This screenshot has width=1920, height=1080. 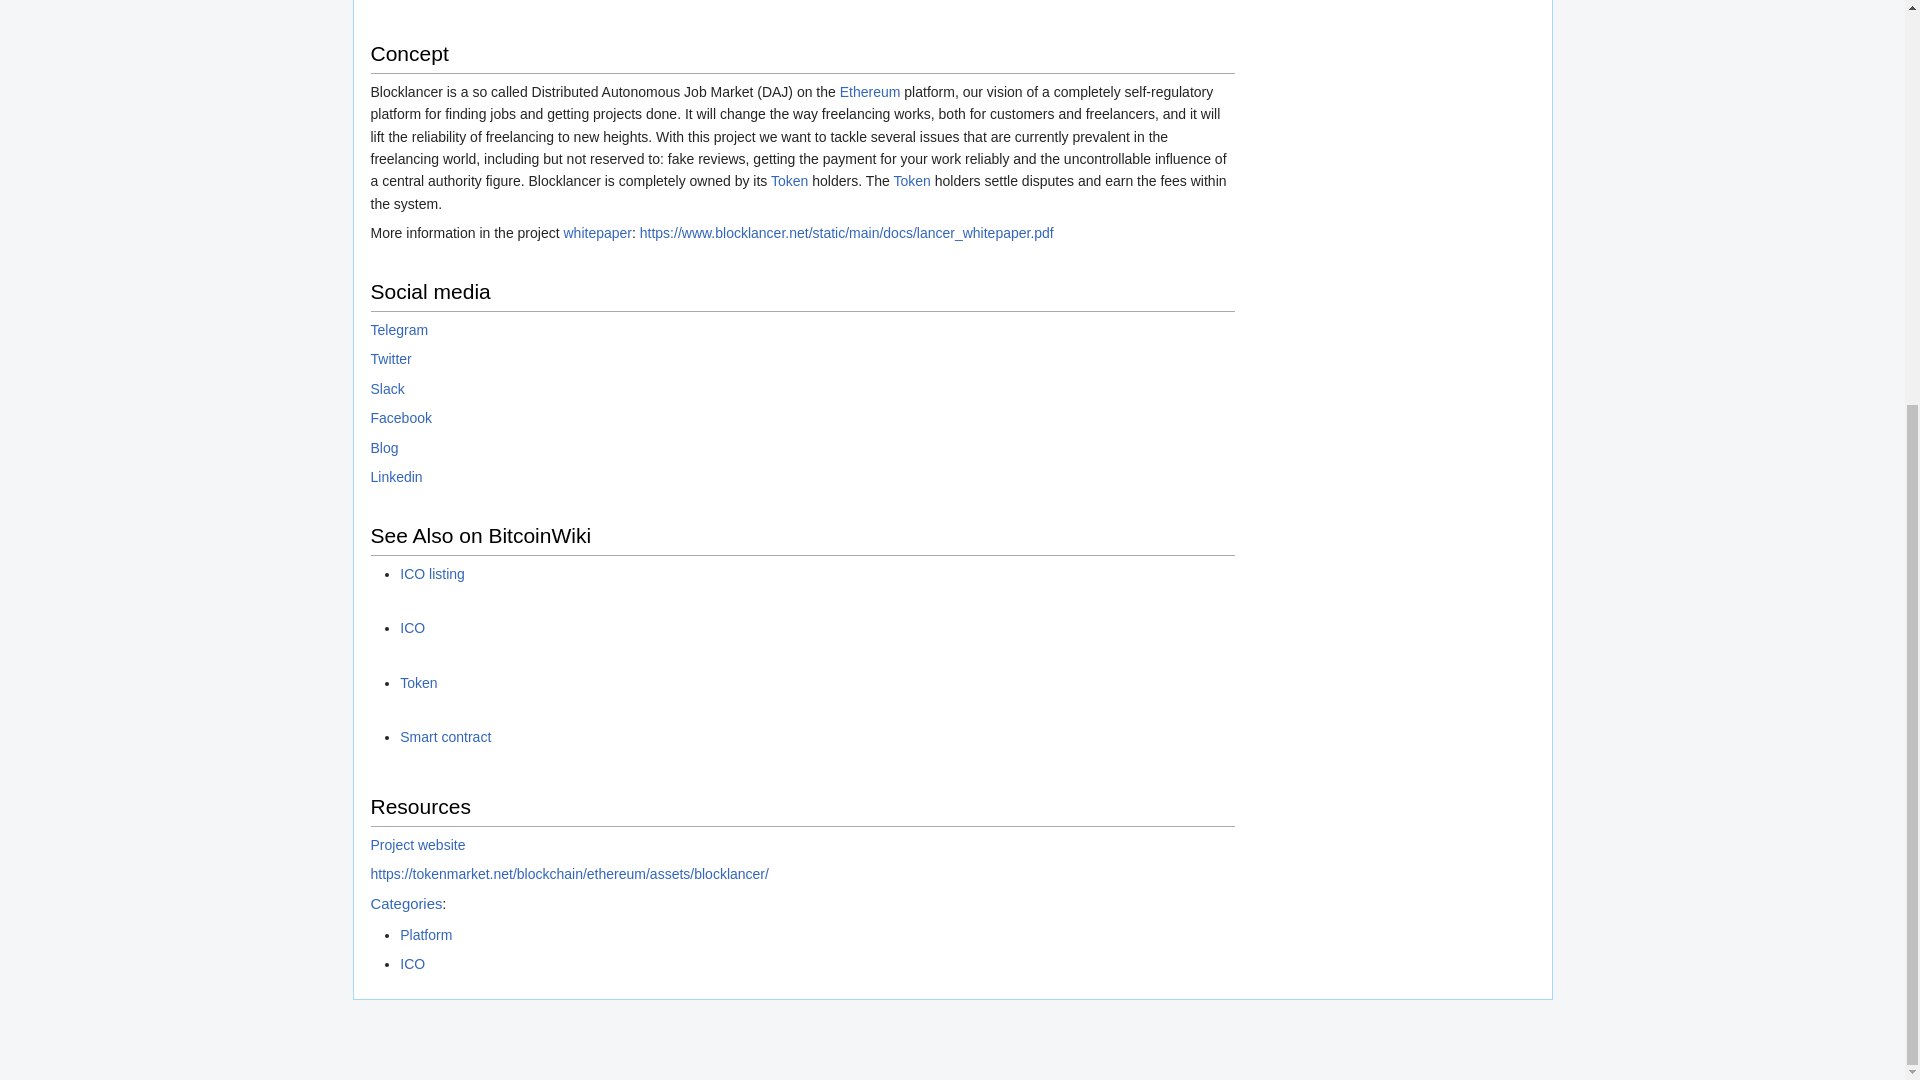 What do you see at coordinates (412, 964) in the screenshot?
I see `Category:ICO` at bounding box center [412, 964].